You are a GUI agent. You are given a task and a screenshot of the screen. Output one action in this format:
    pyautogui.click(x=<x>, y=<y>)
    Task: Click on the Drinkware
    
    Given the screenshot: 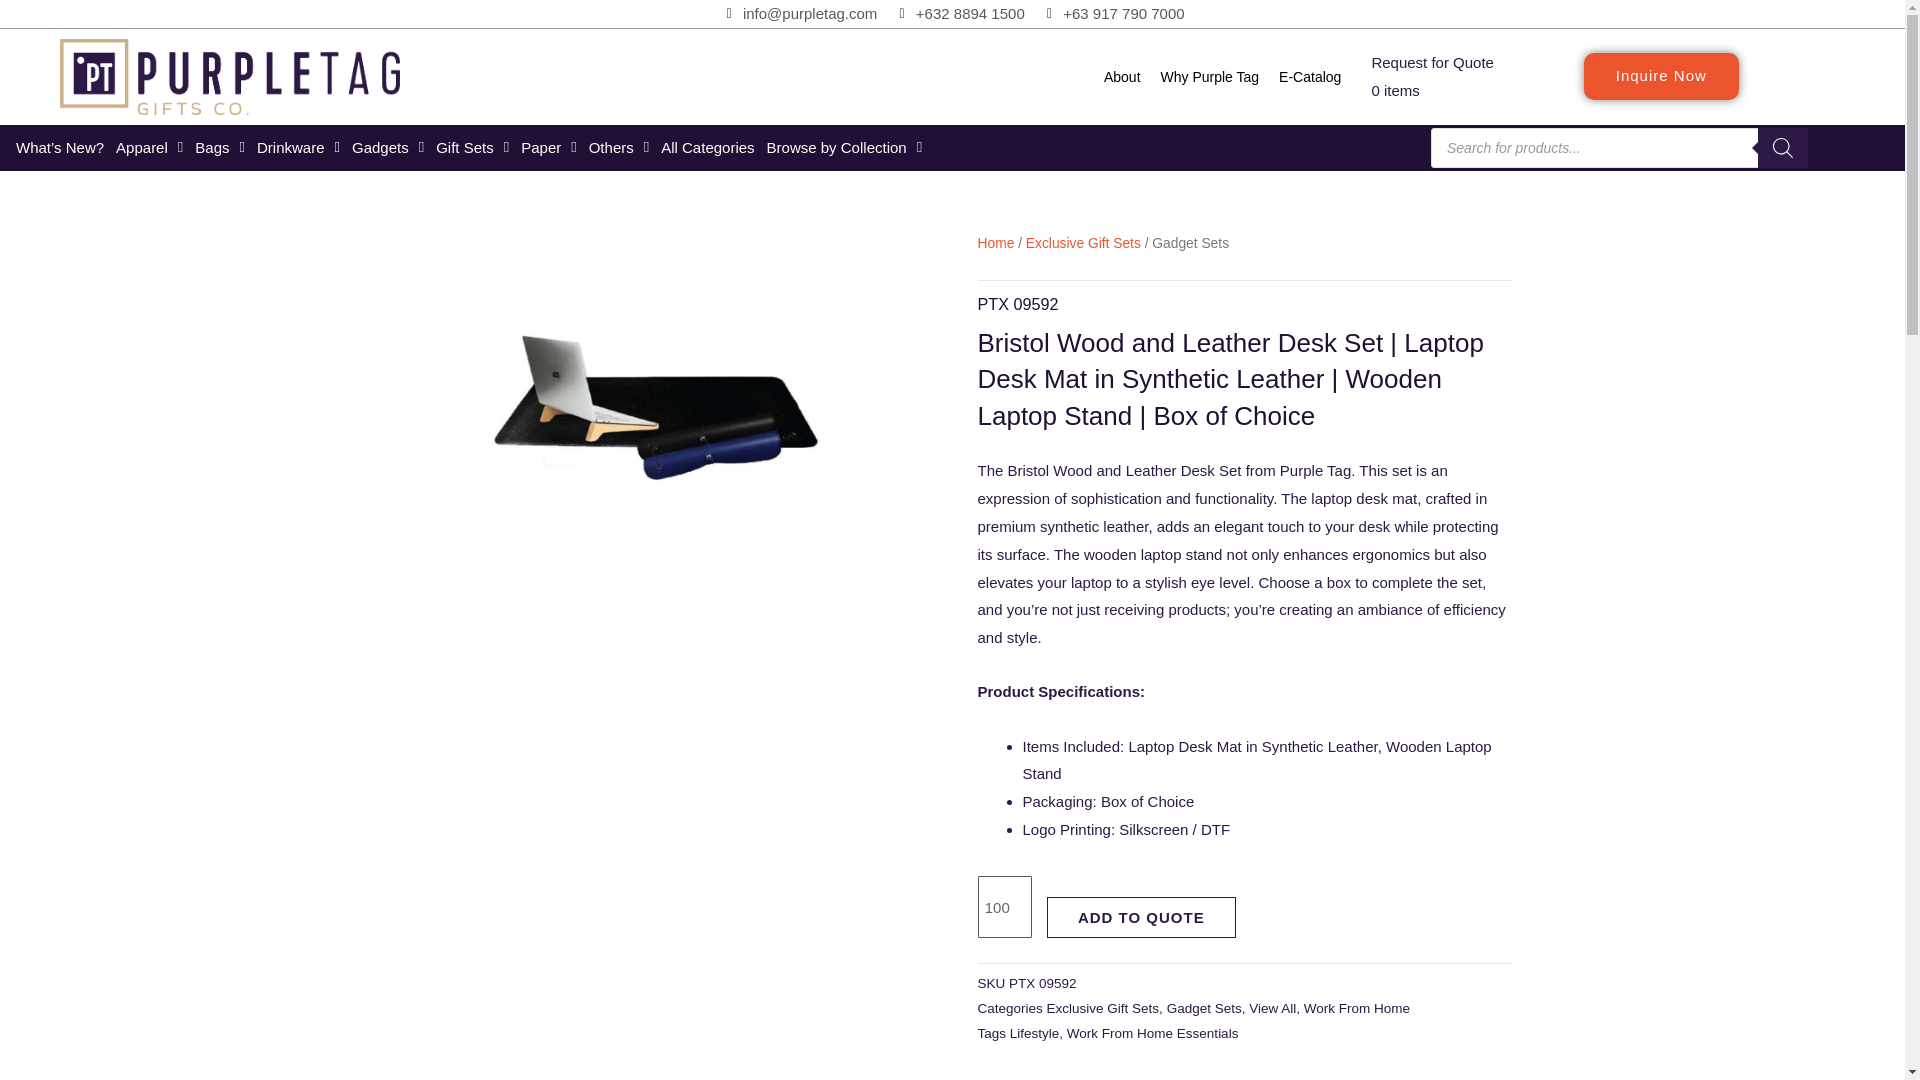 What is the action you would take?
    pyautogui.click(x=298, y=148)
    